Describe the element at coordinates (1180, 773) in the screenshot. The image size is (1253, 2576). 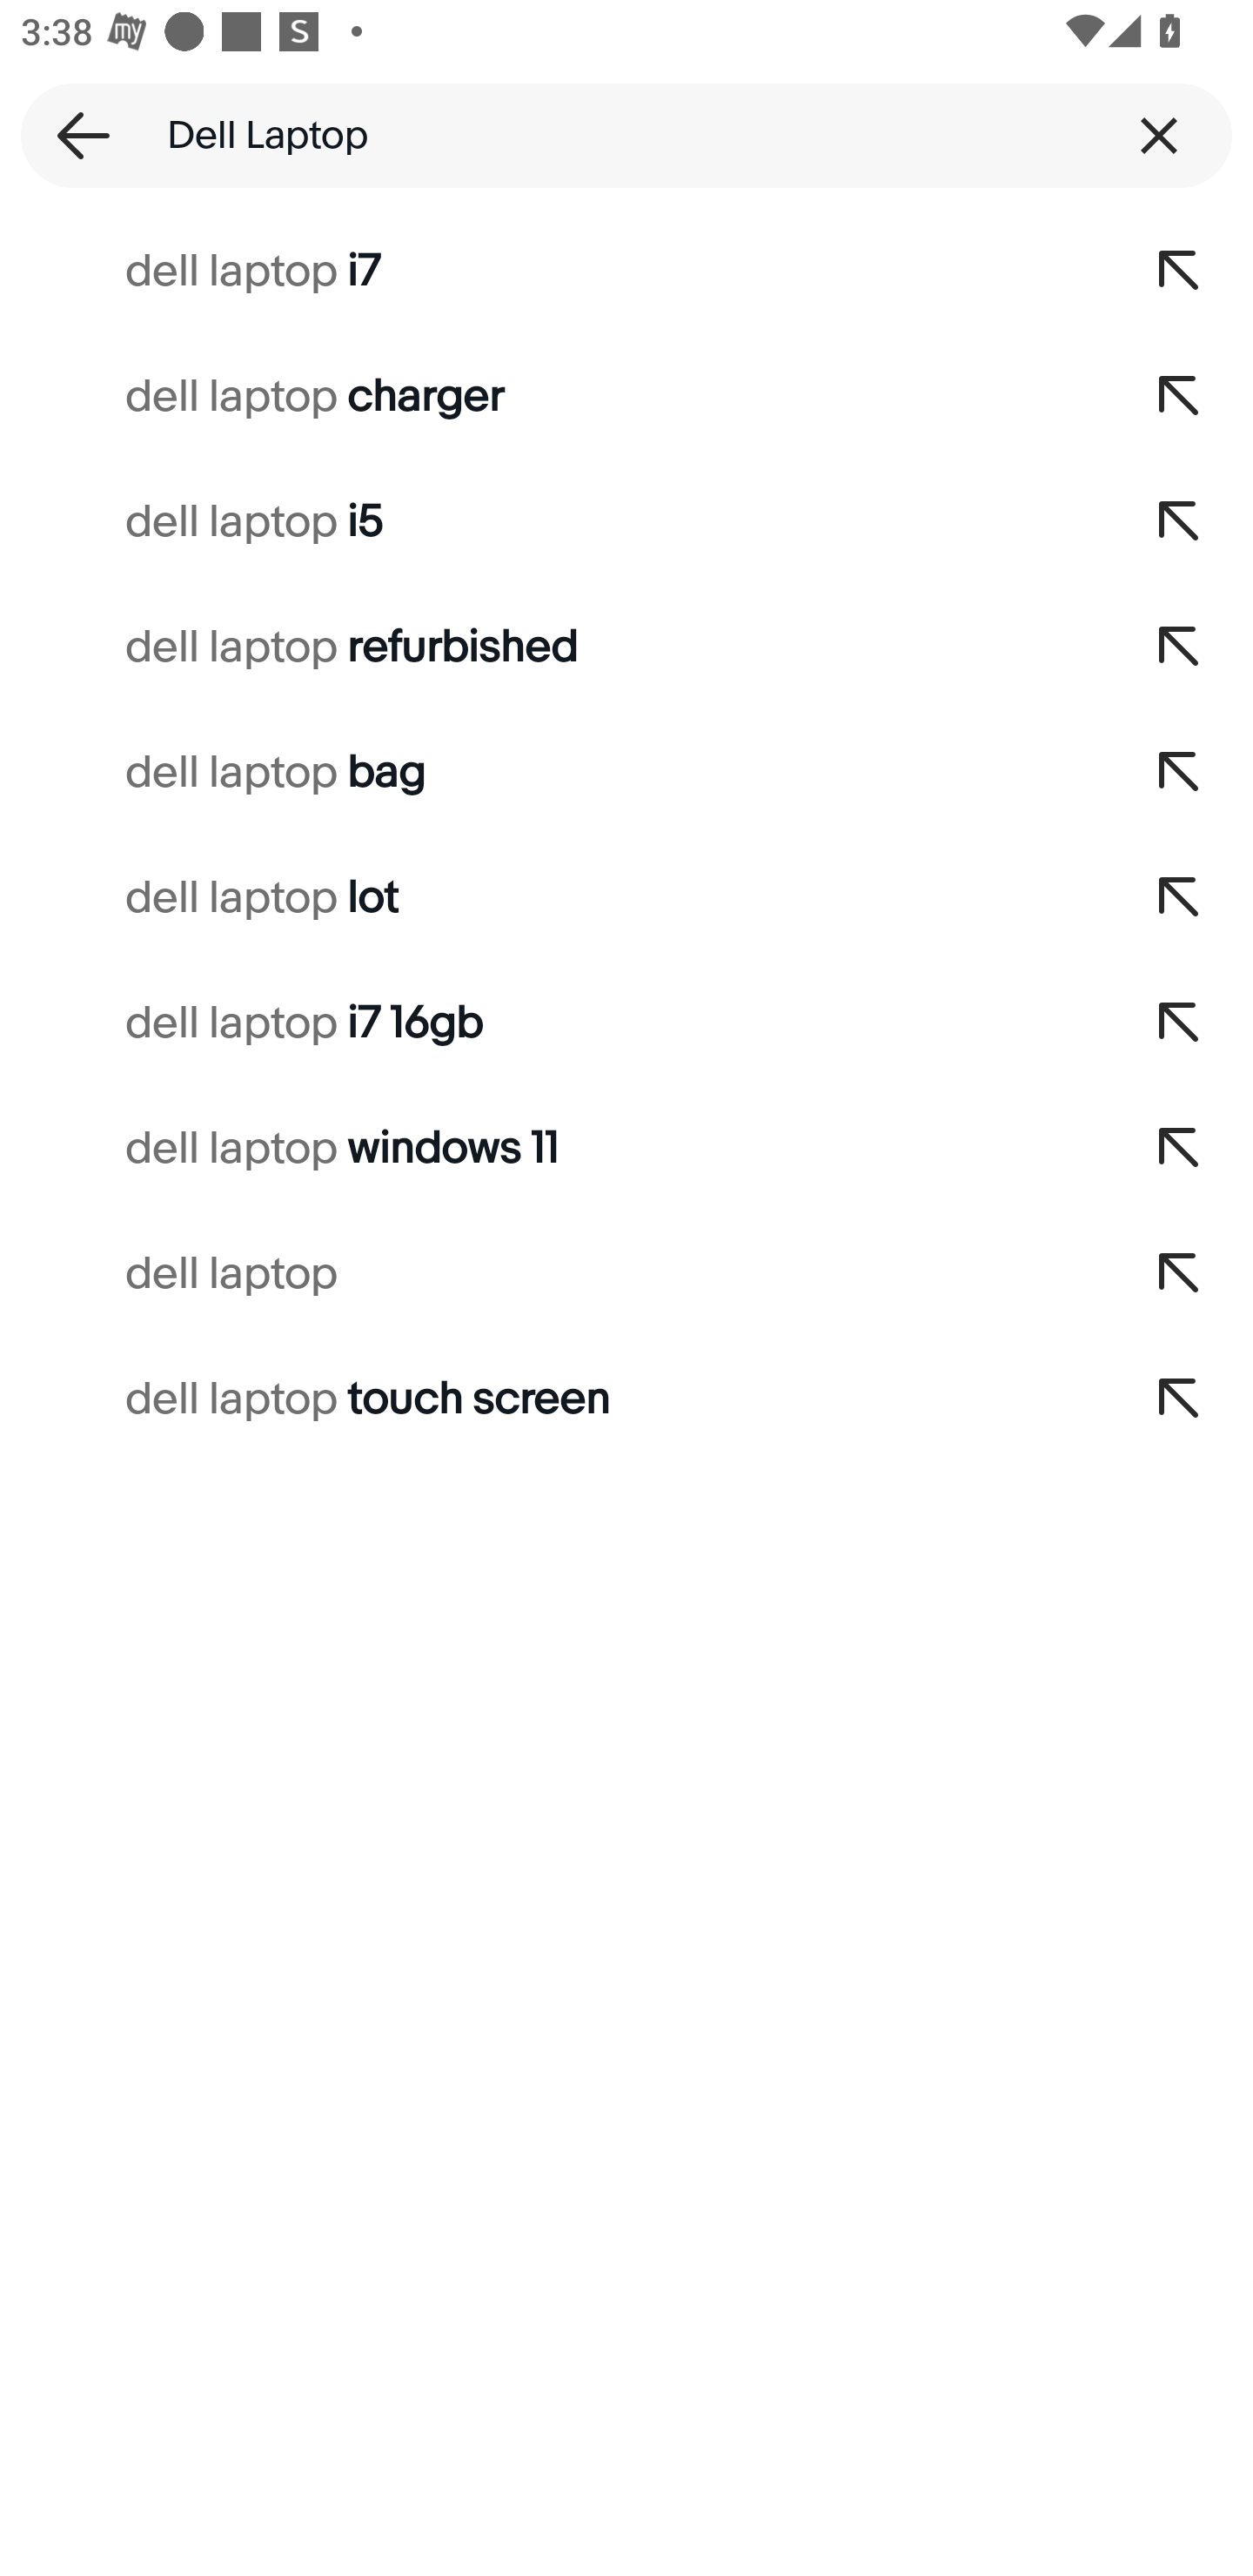
I see `Add to search query,dell laptop bag` at that location.